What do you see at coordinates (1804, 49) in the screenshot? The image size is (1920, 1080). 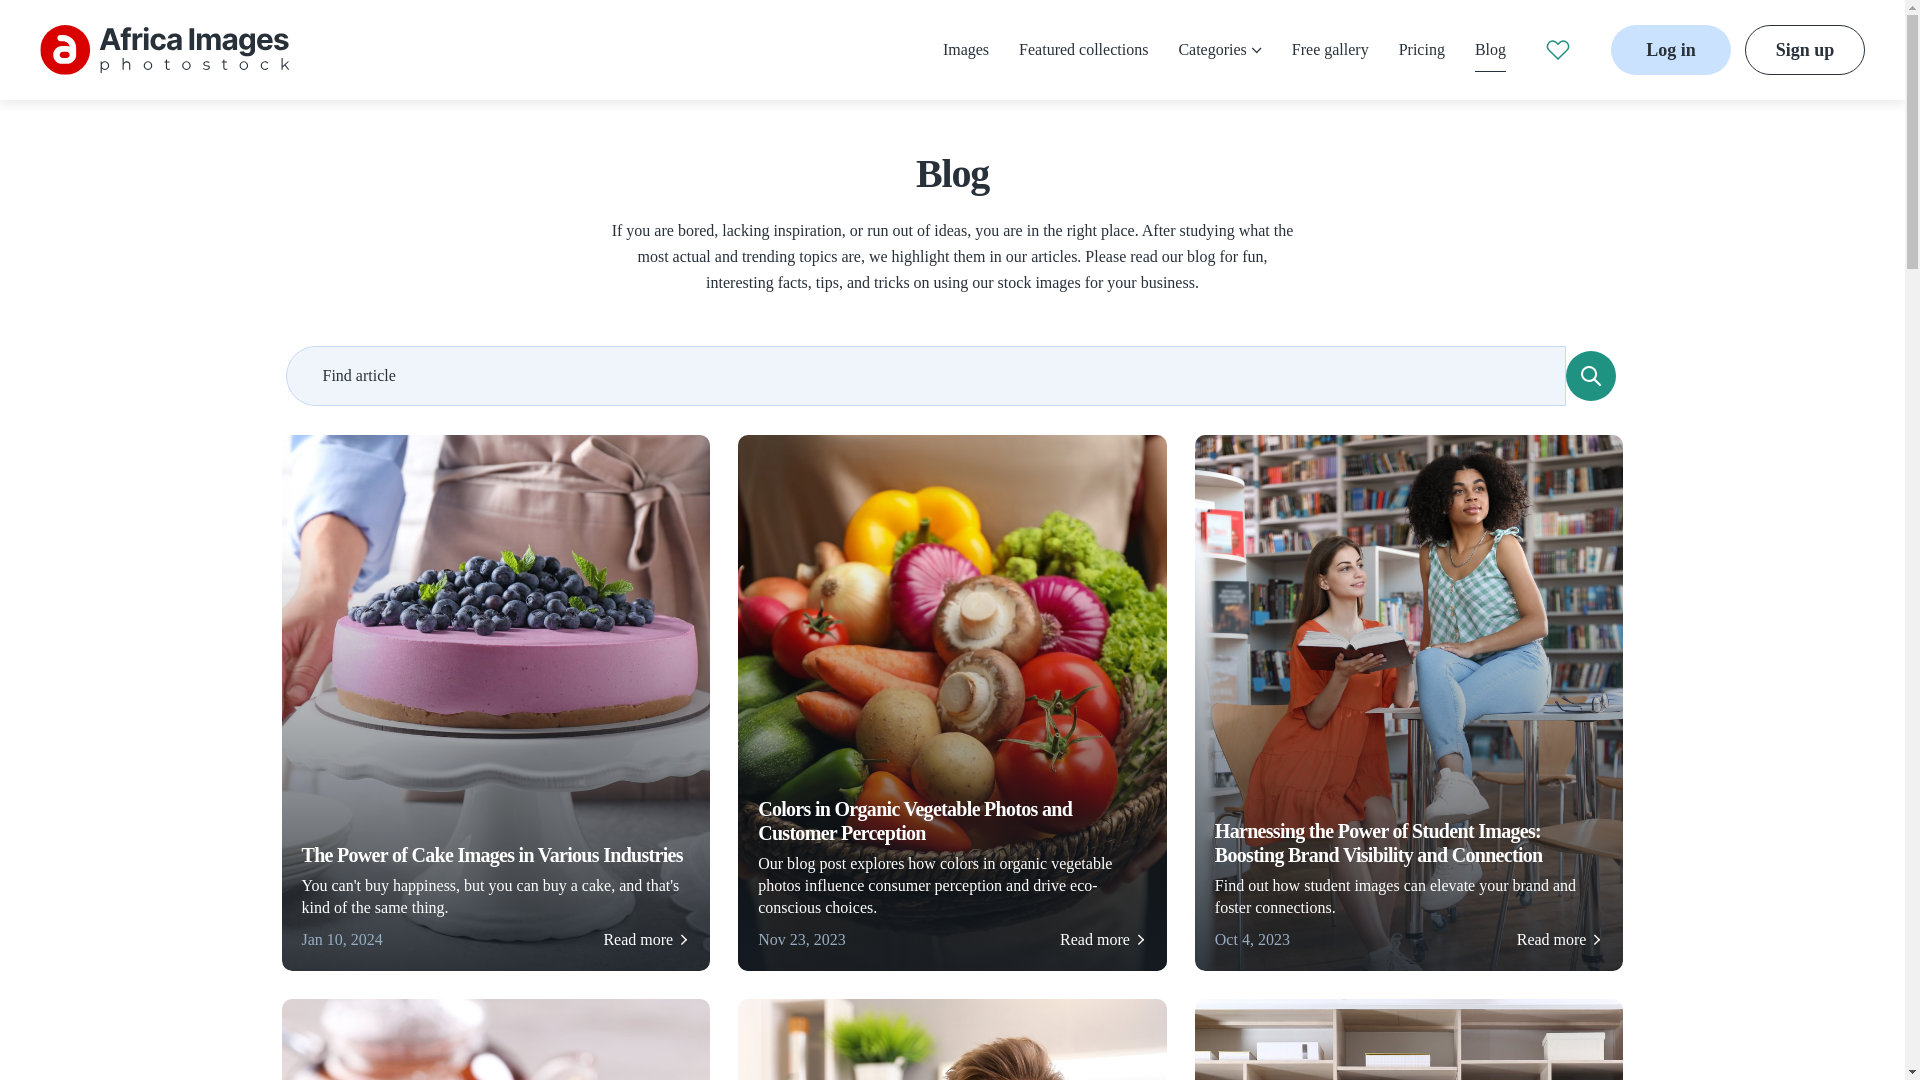 I see `Sign up` at bounding box center [1804, 49].